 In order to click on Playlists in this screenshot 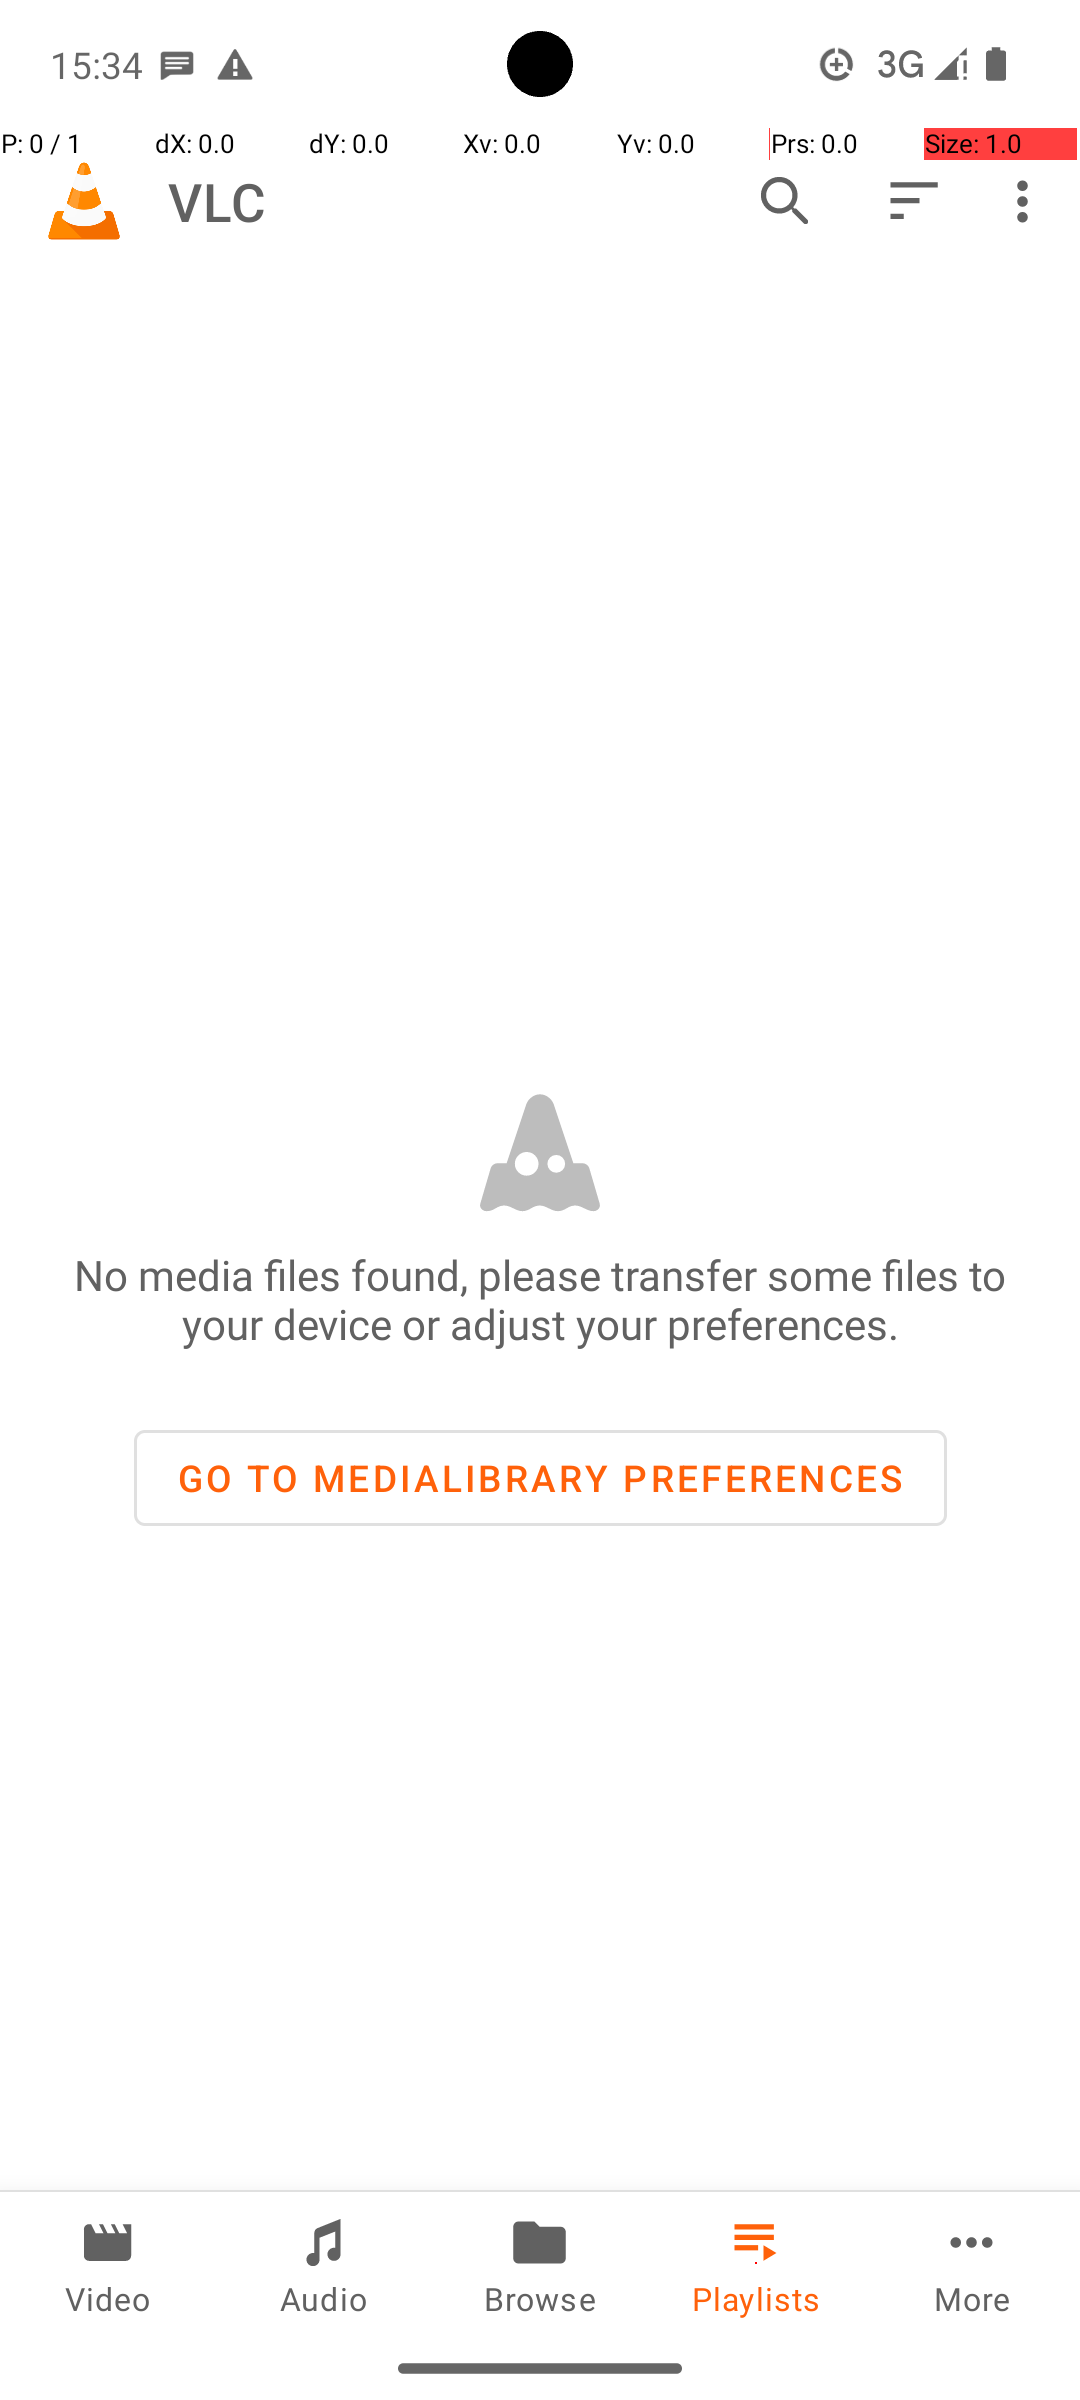, I will do `click(756, 2264)`.